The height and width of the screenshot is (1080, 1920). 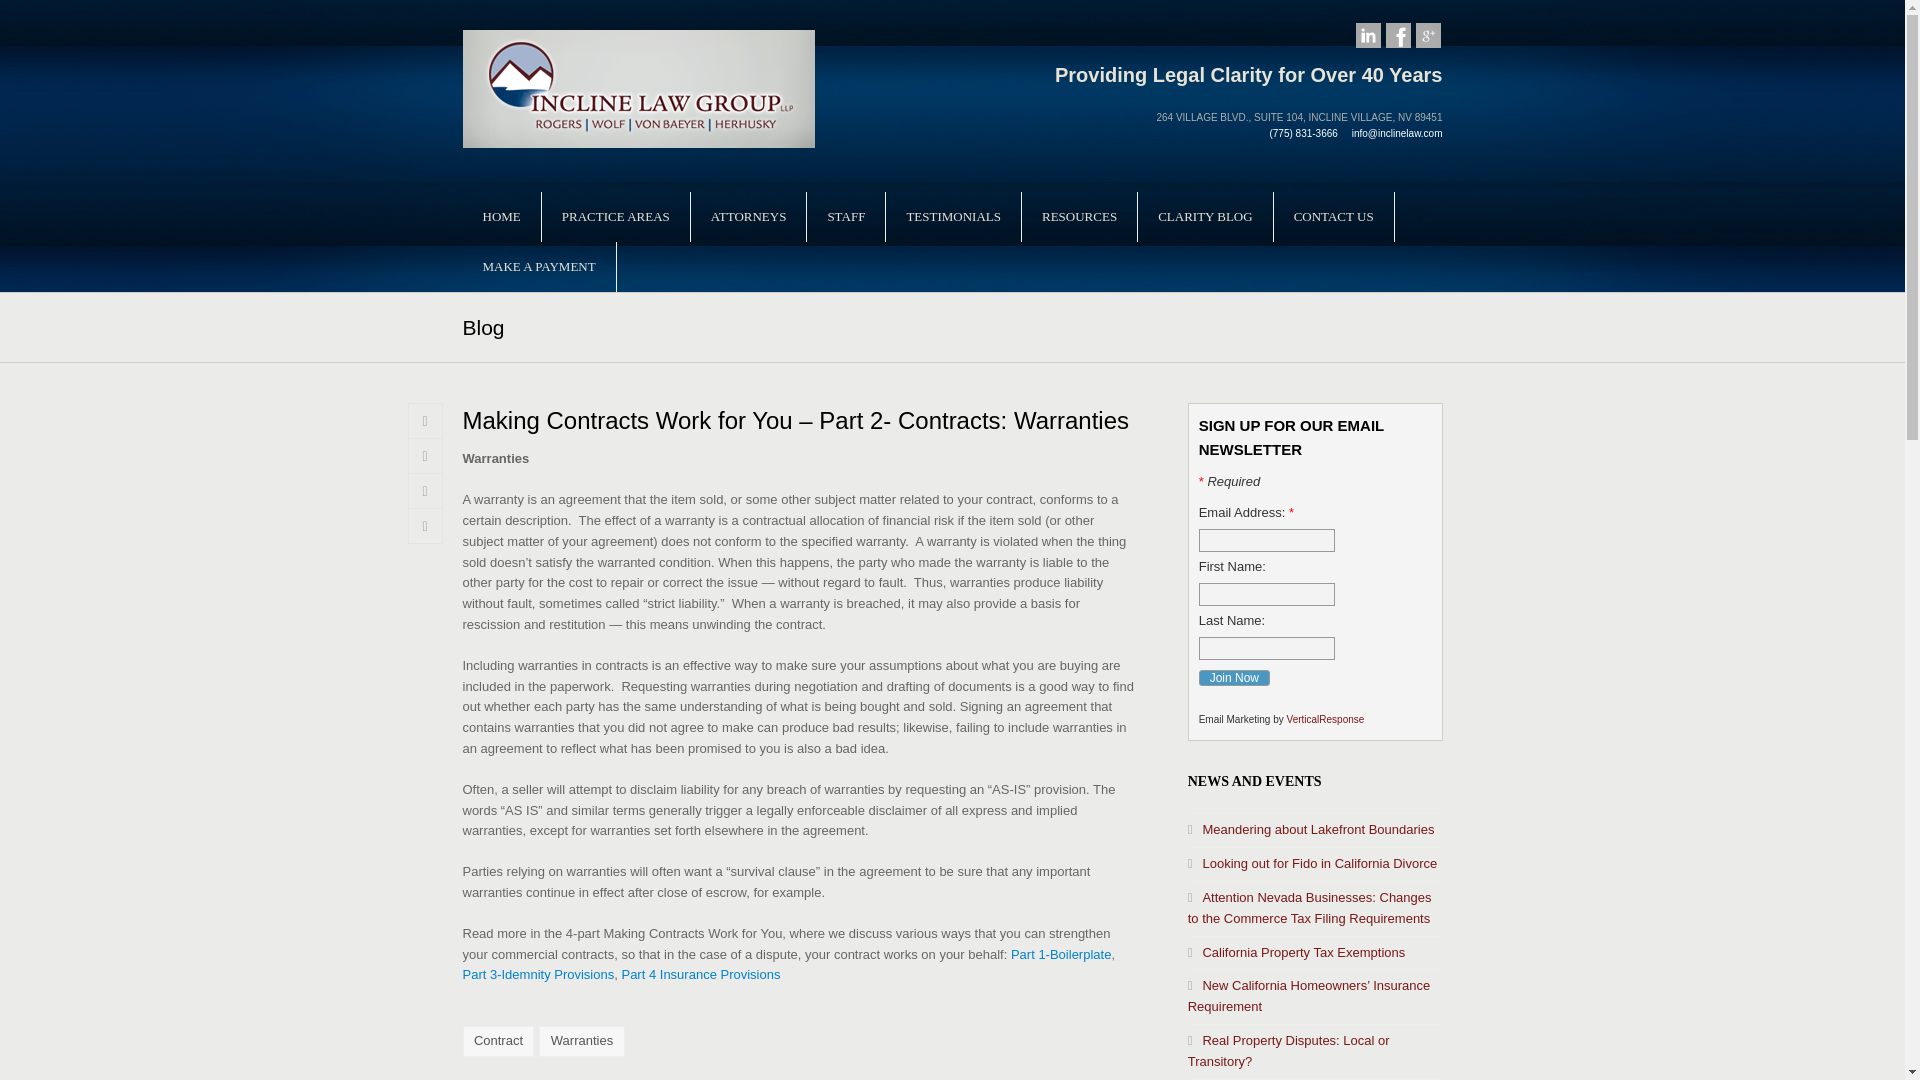 What do you see at coordinates (498, 1042) in the screenshot?
I see `Contract` at bounding box center [498, 1042].